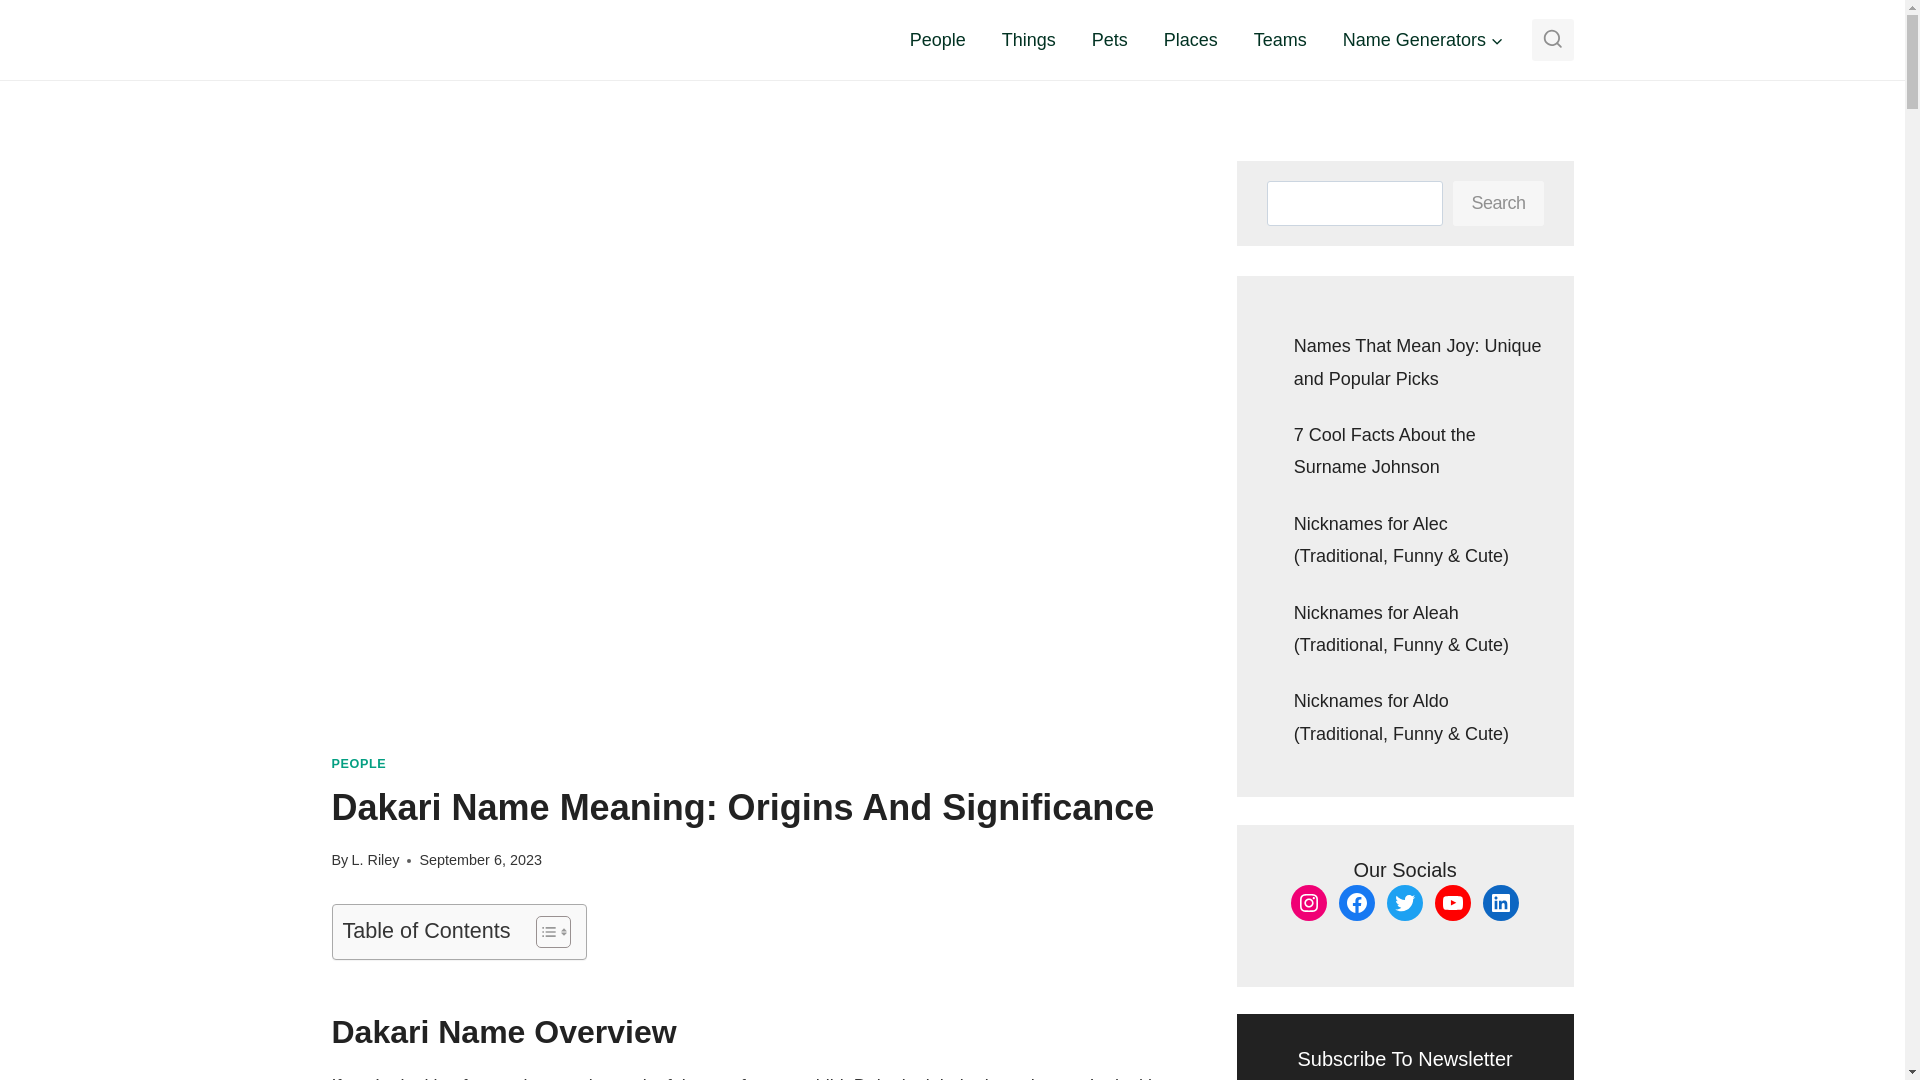  I want to click on Places, so click(1191, 40).